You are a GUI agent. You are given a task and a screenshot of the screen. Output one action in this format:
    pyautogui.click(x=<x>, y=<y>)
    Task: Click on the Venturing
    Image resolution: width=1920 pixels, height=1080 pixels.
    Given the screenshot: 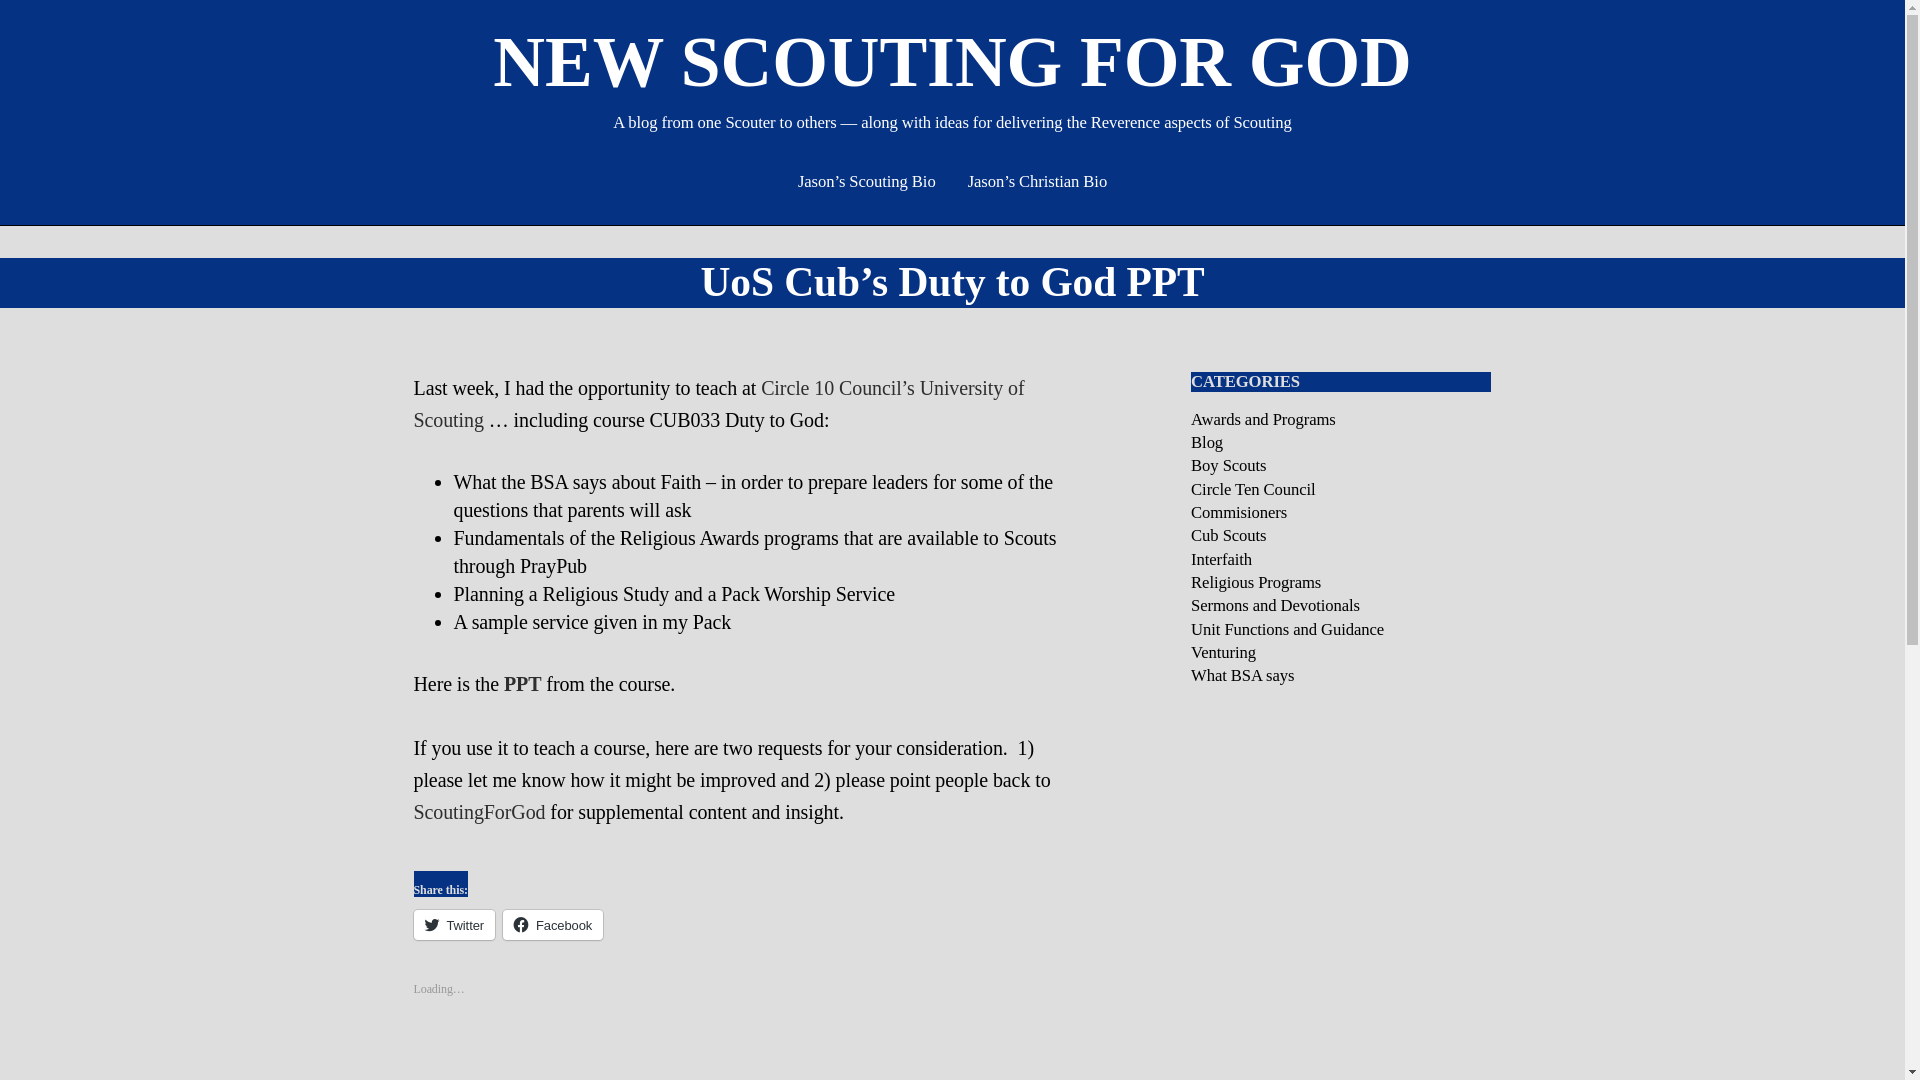 What is the action you would take?
    pyautogui.click(x=1222, y=652)
    